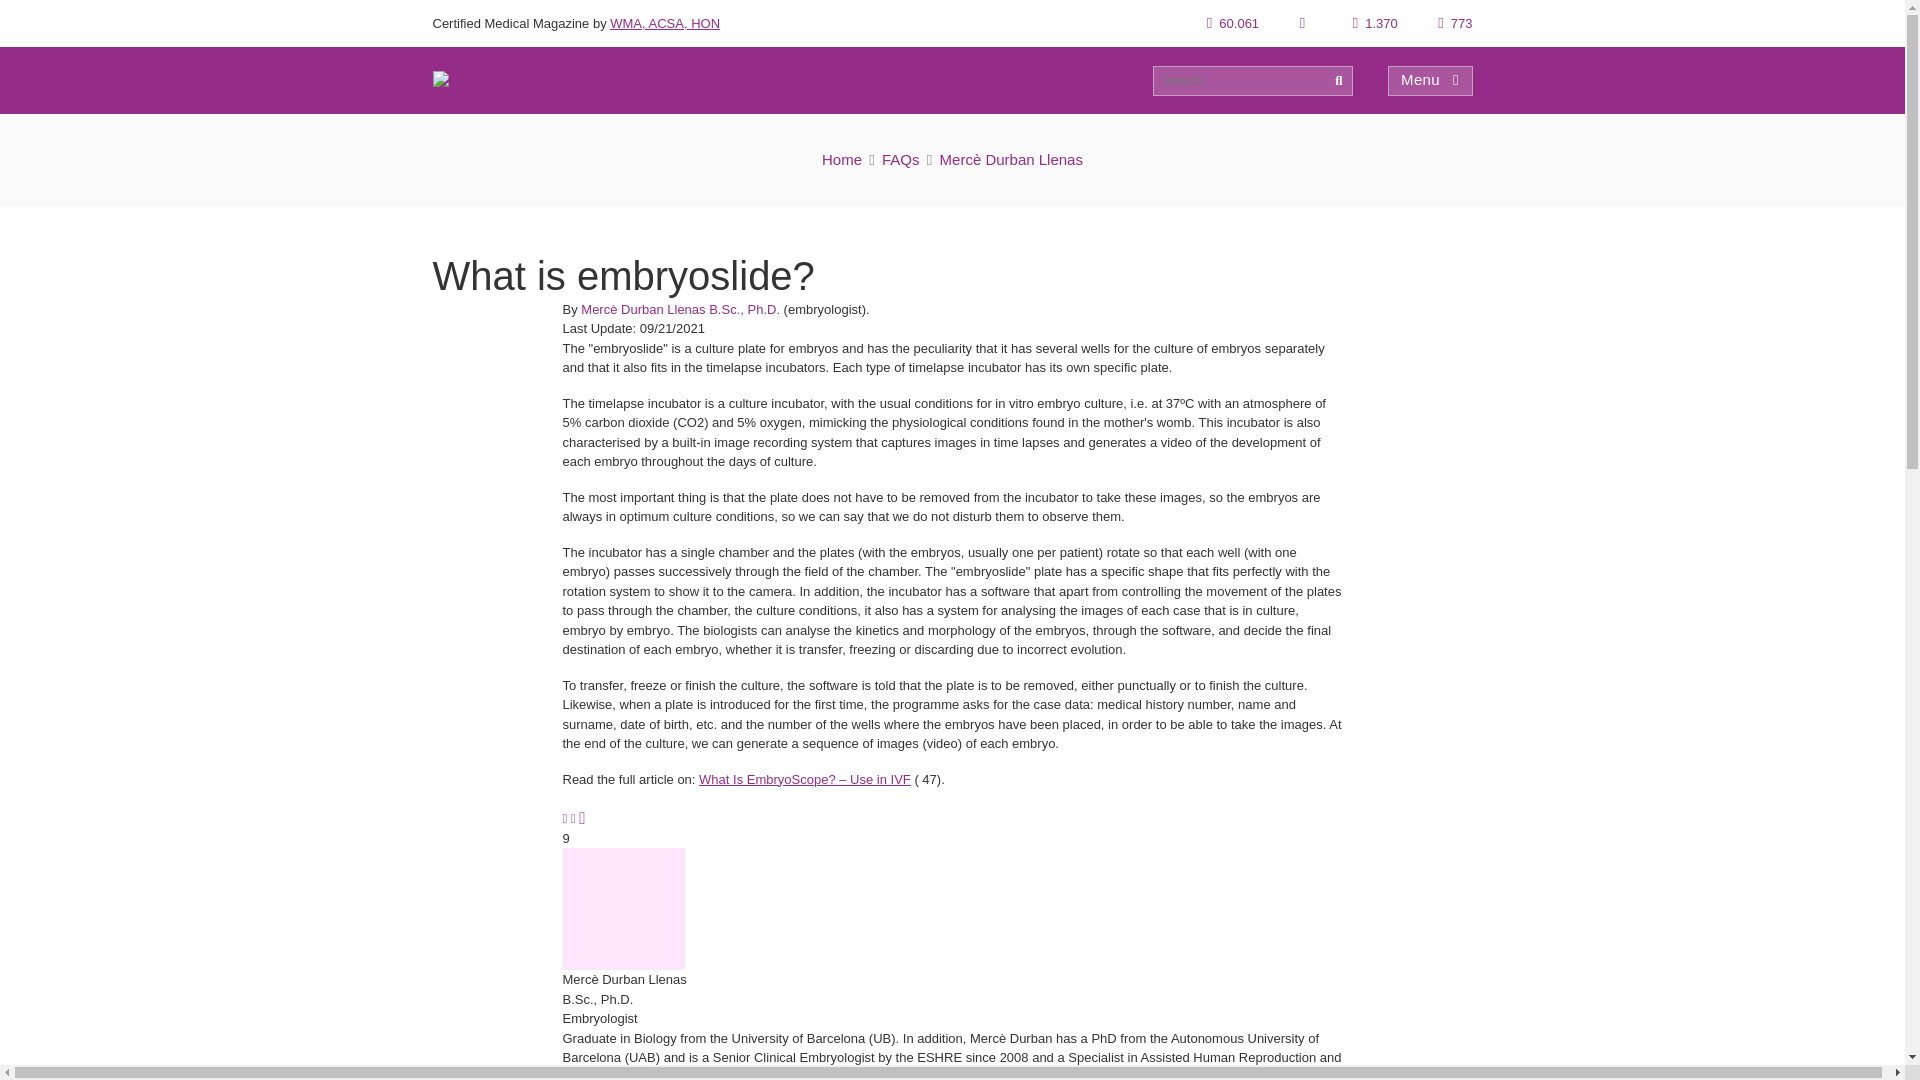  What do you see at coordinates (462, 80) in the screenshot?
I see `inviTRA` at bounding box center [462, 80].